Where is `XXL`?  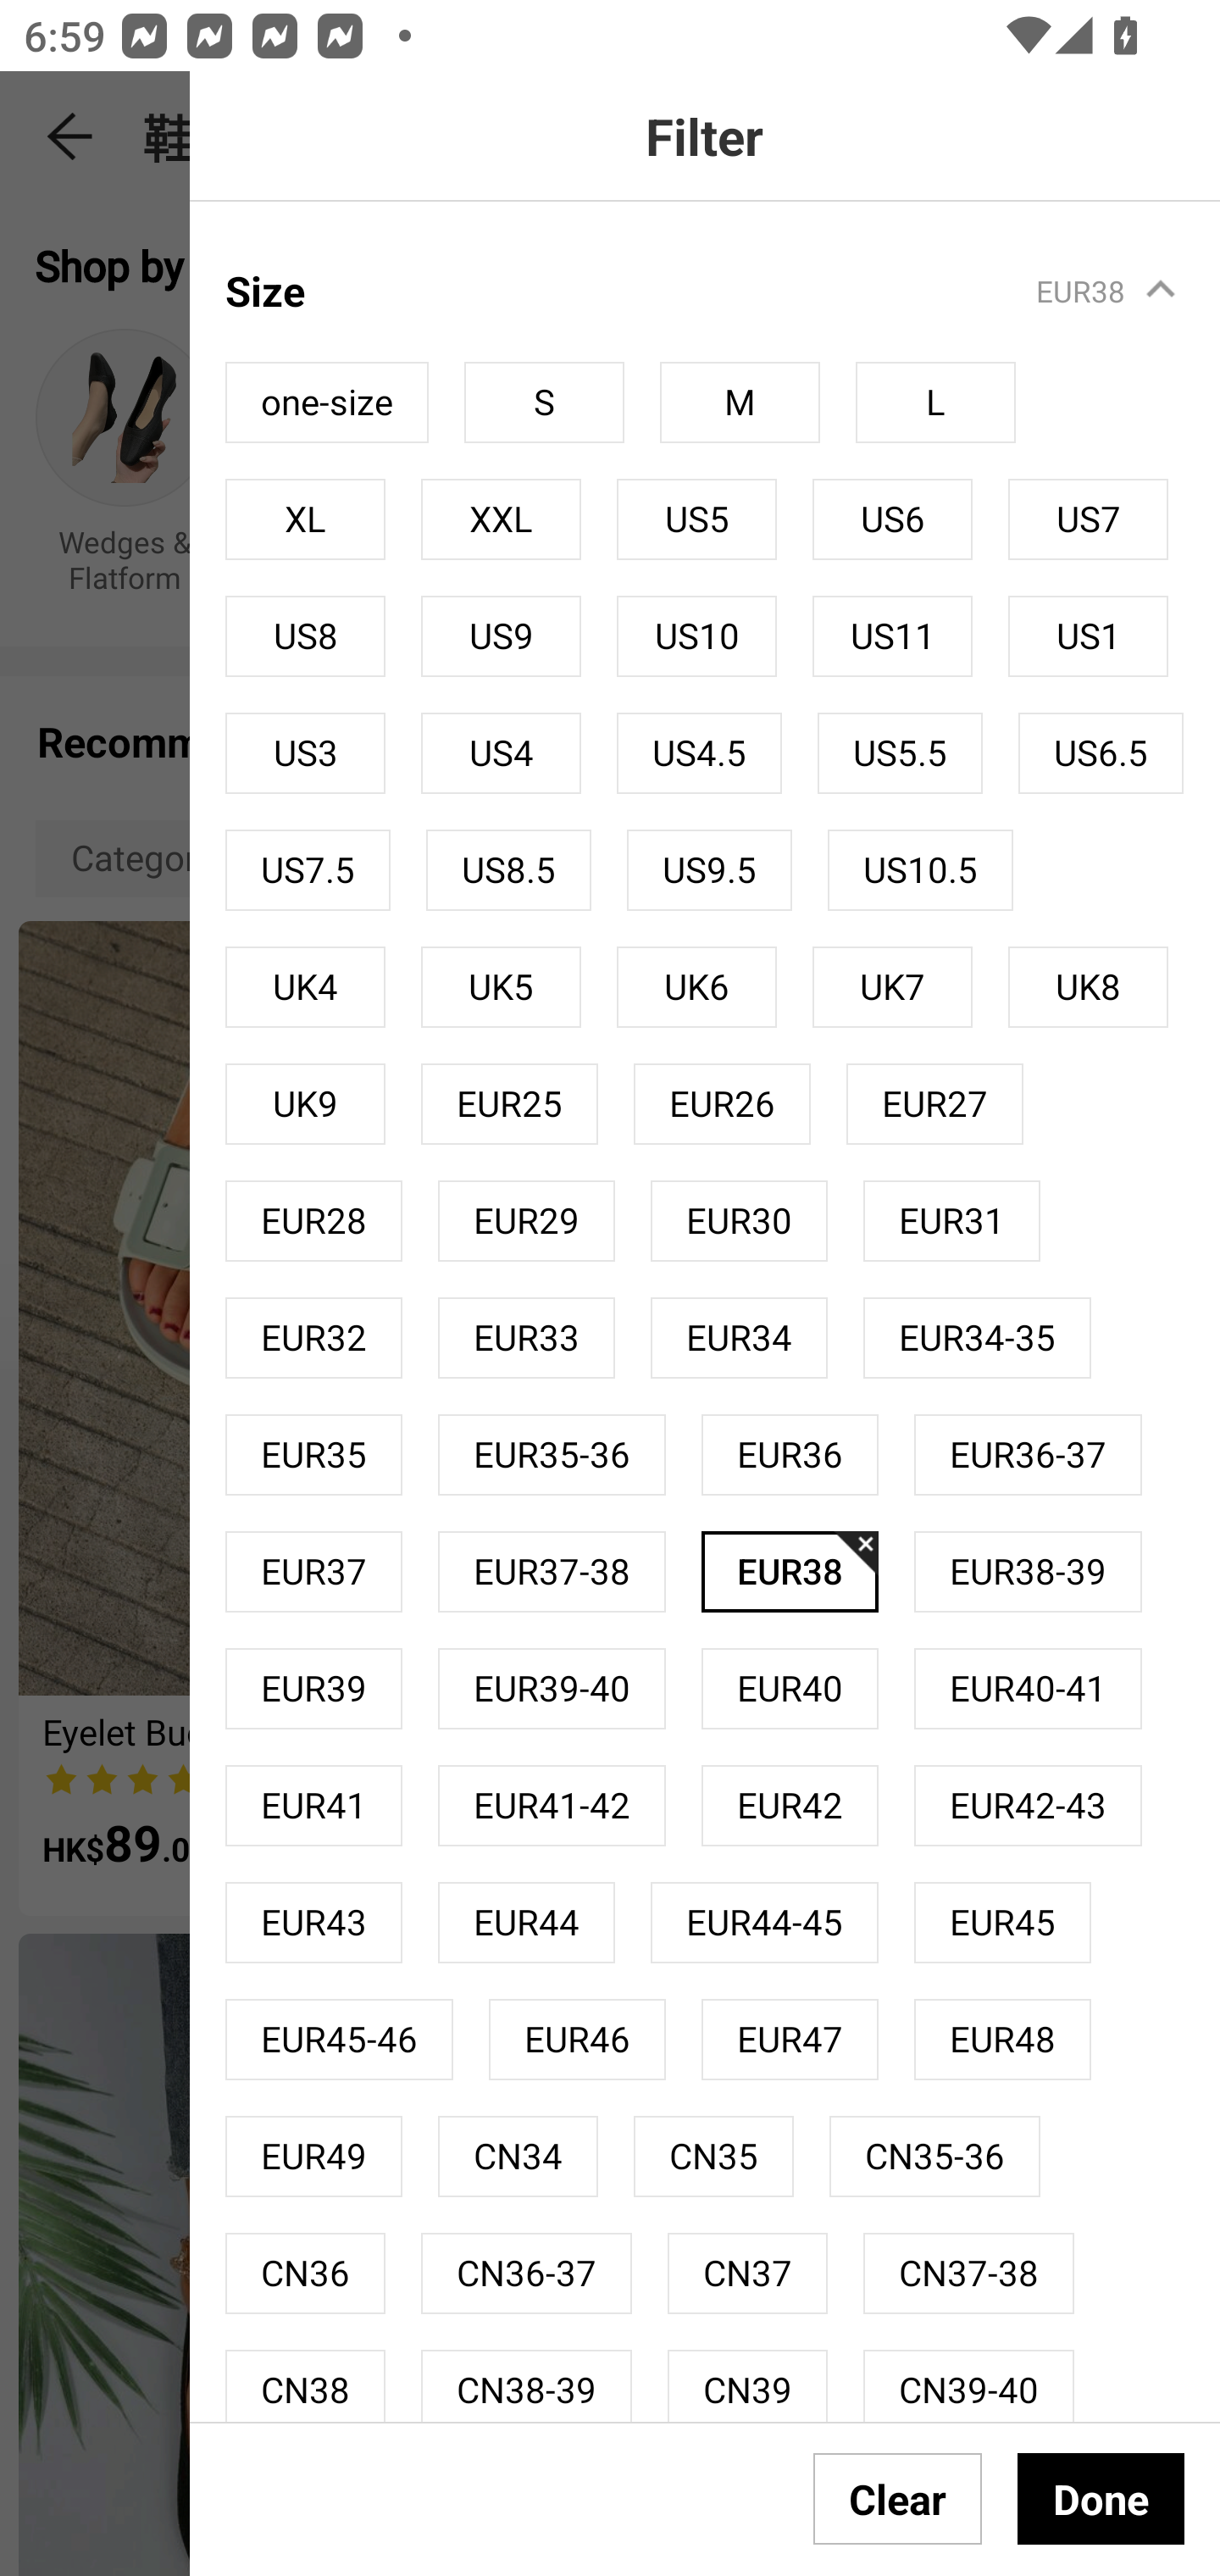
XXL is located at coordinates (500, 519).